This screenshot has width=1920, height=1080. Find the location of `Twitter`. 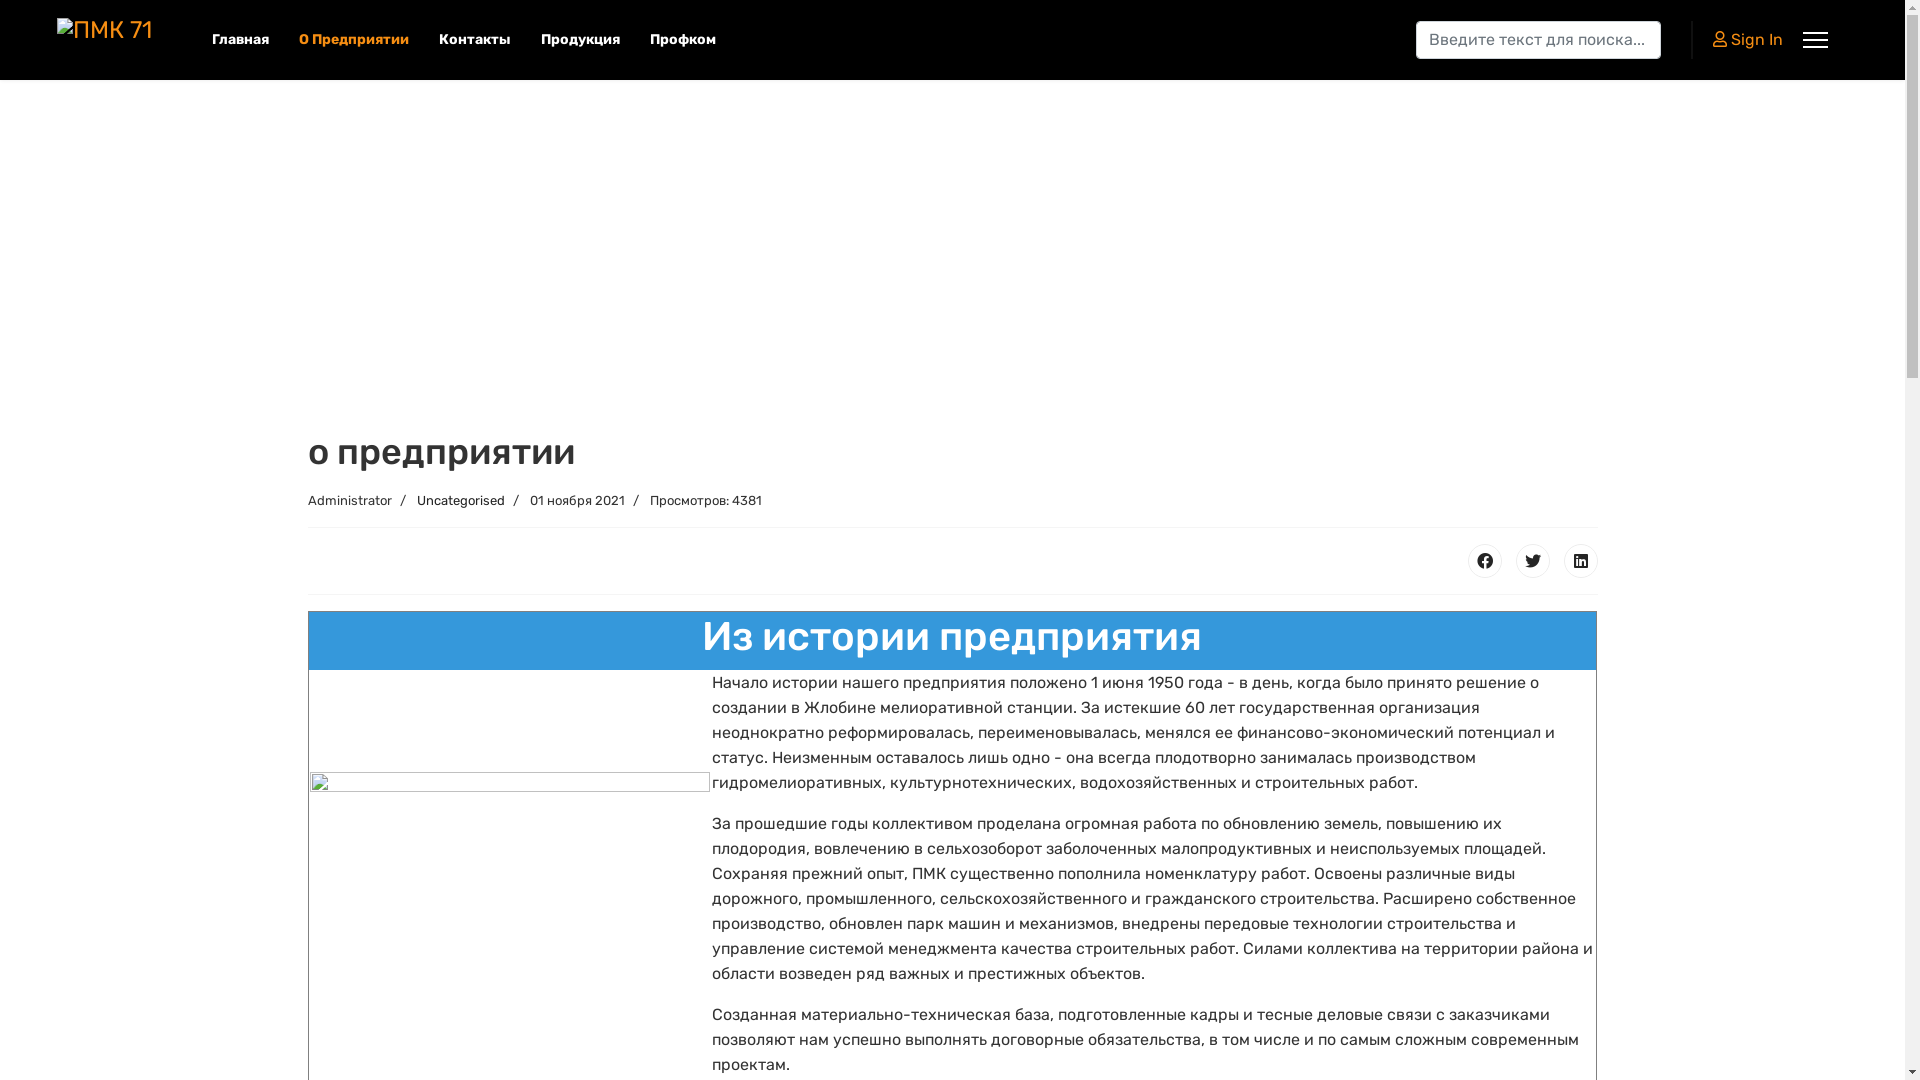

Twitter is located at coordinates (1533, 561).